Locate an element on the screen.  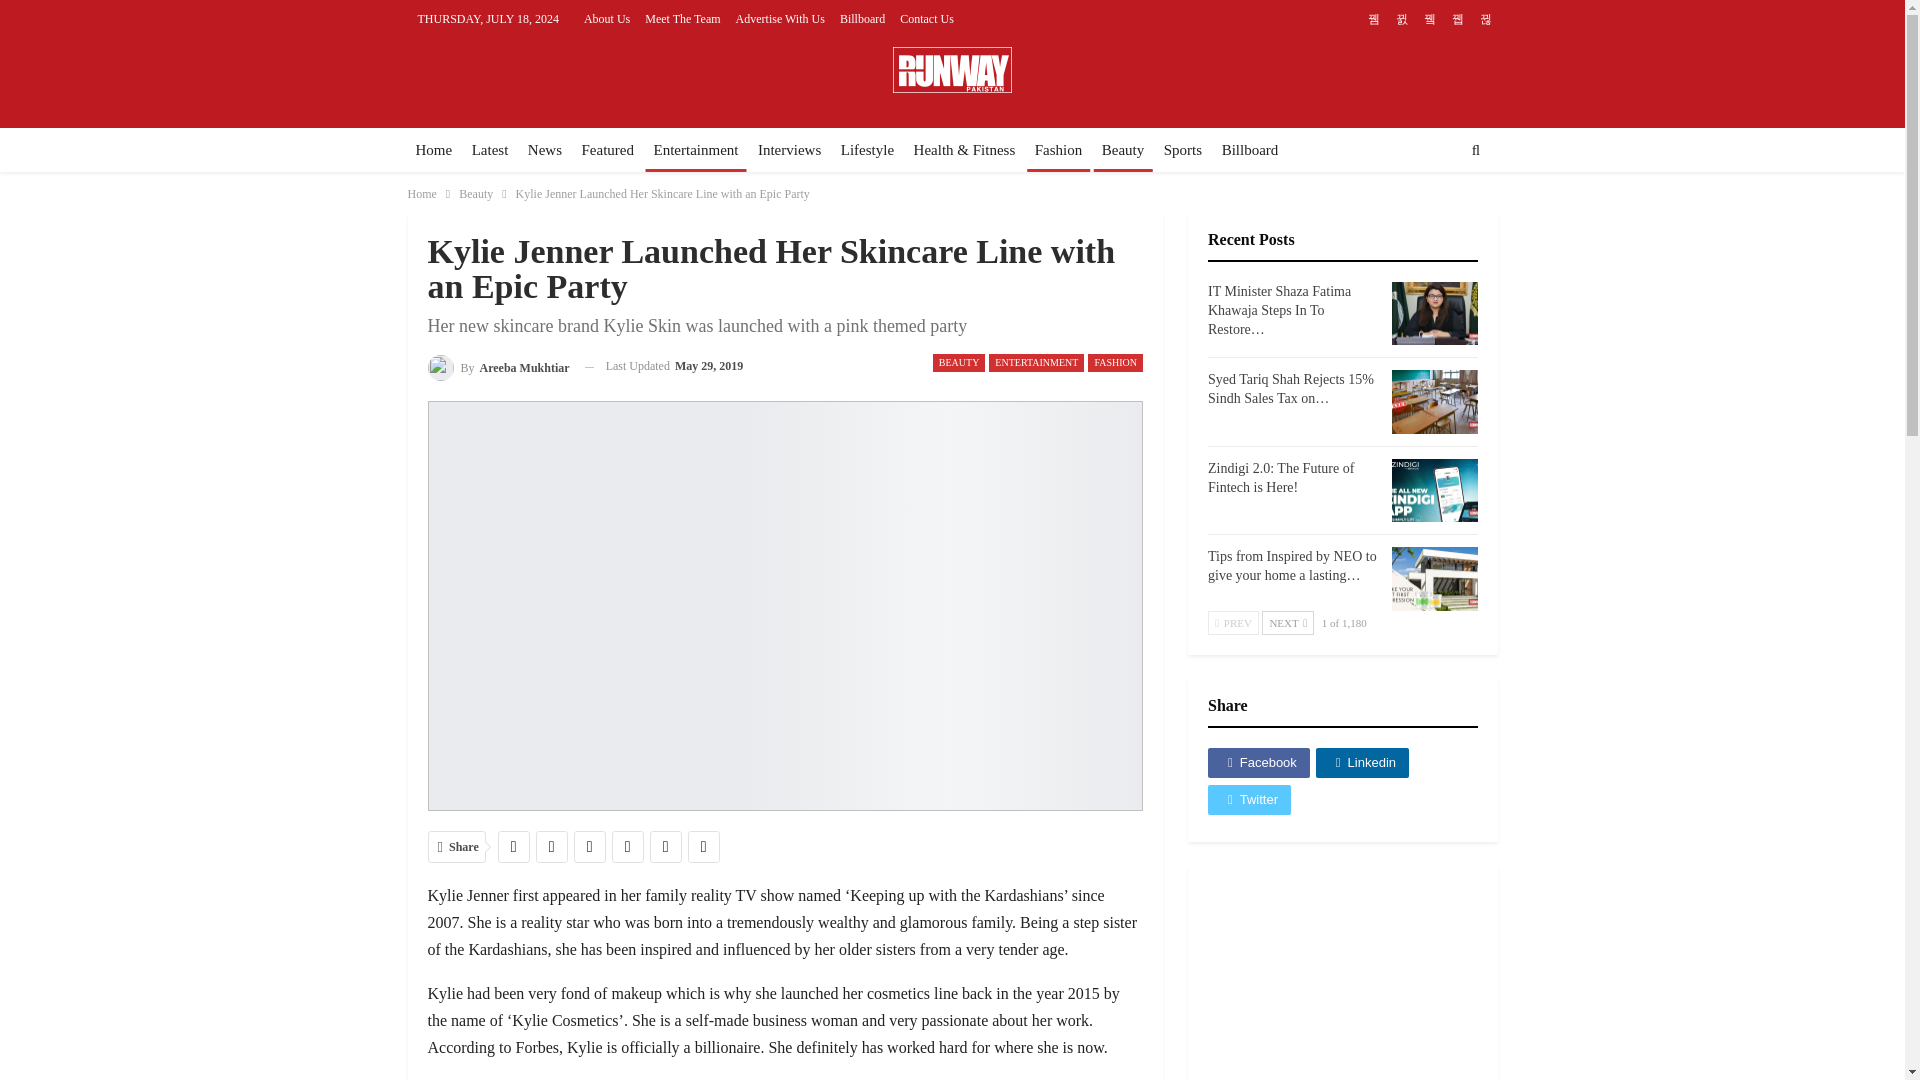
About Us is located at coordinates (606, 18).